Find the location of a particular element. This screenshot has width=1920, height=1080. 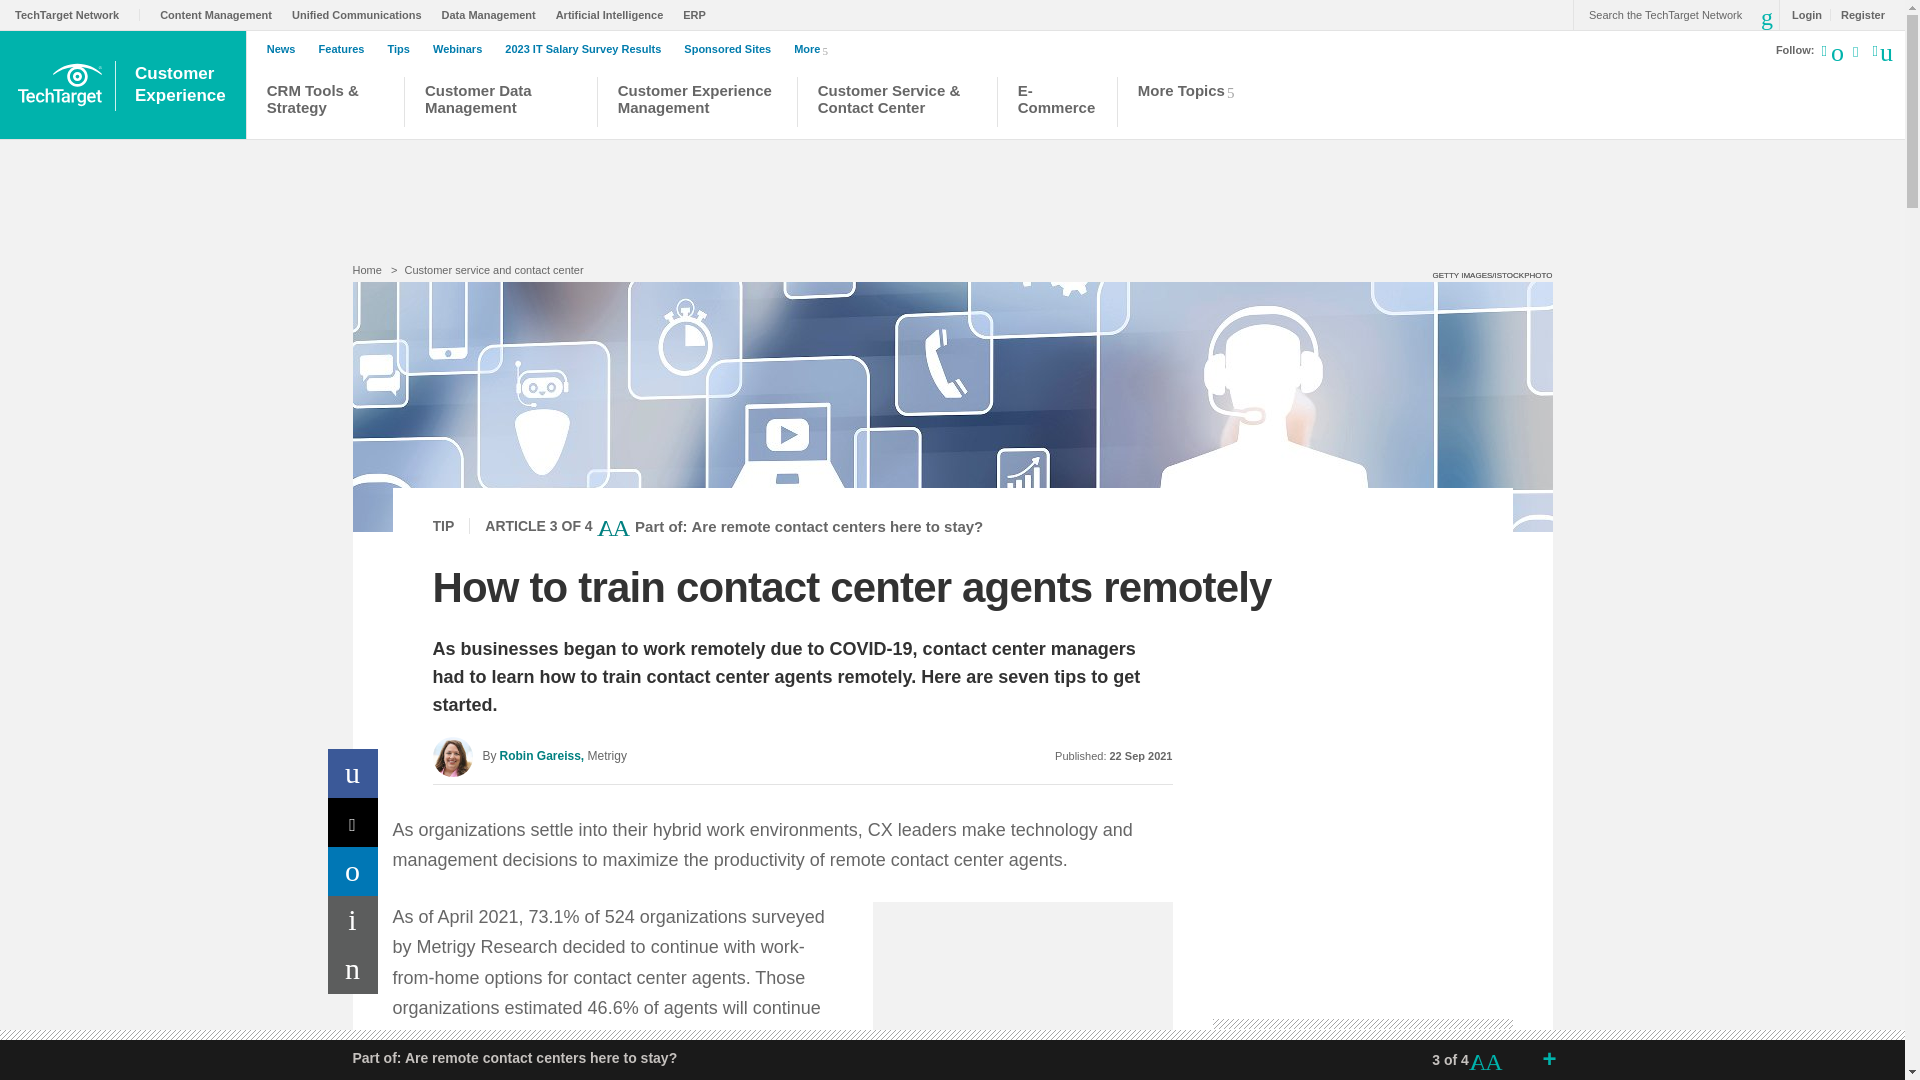

Subscribe to Eye on Tech on Youtube is located at coordinates (1854, 54).